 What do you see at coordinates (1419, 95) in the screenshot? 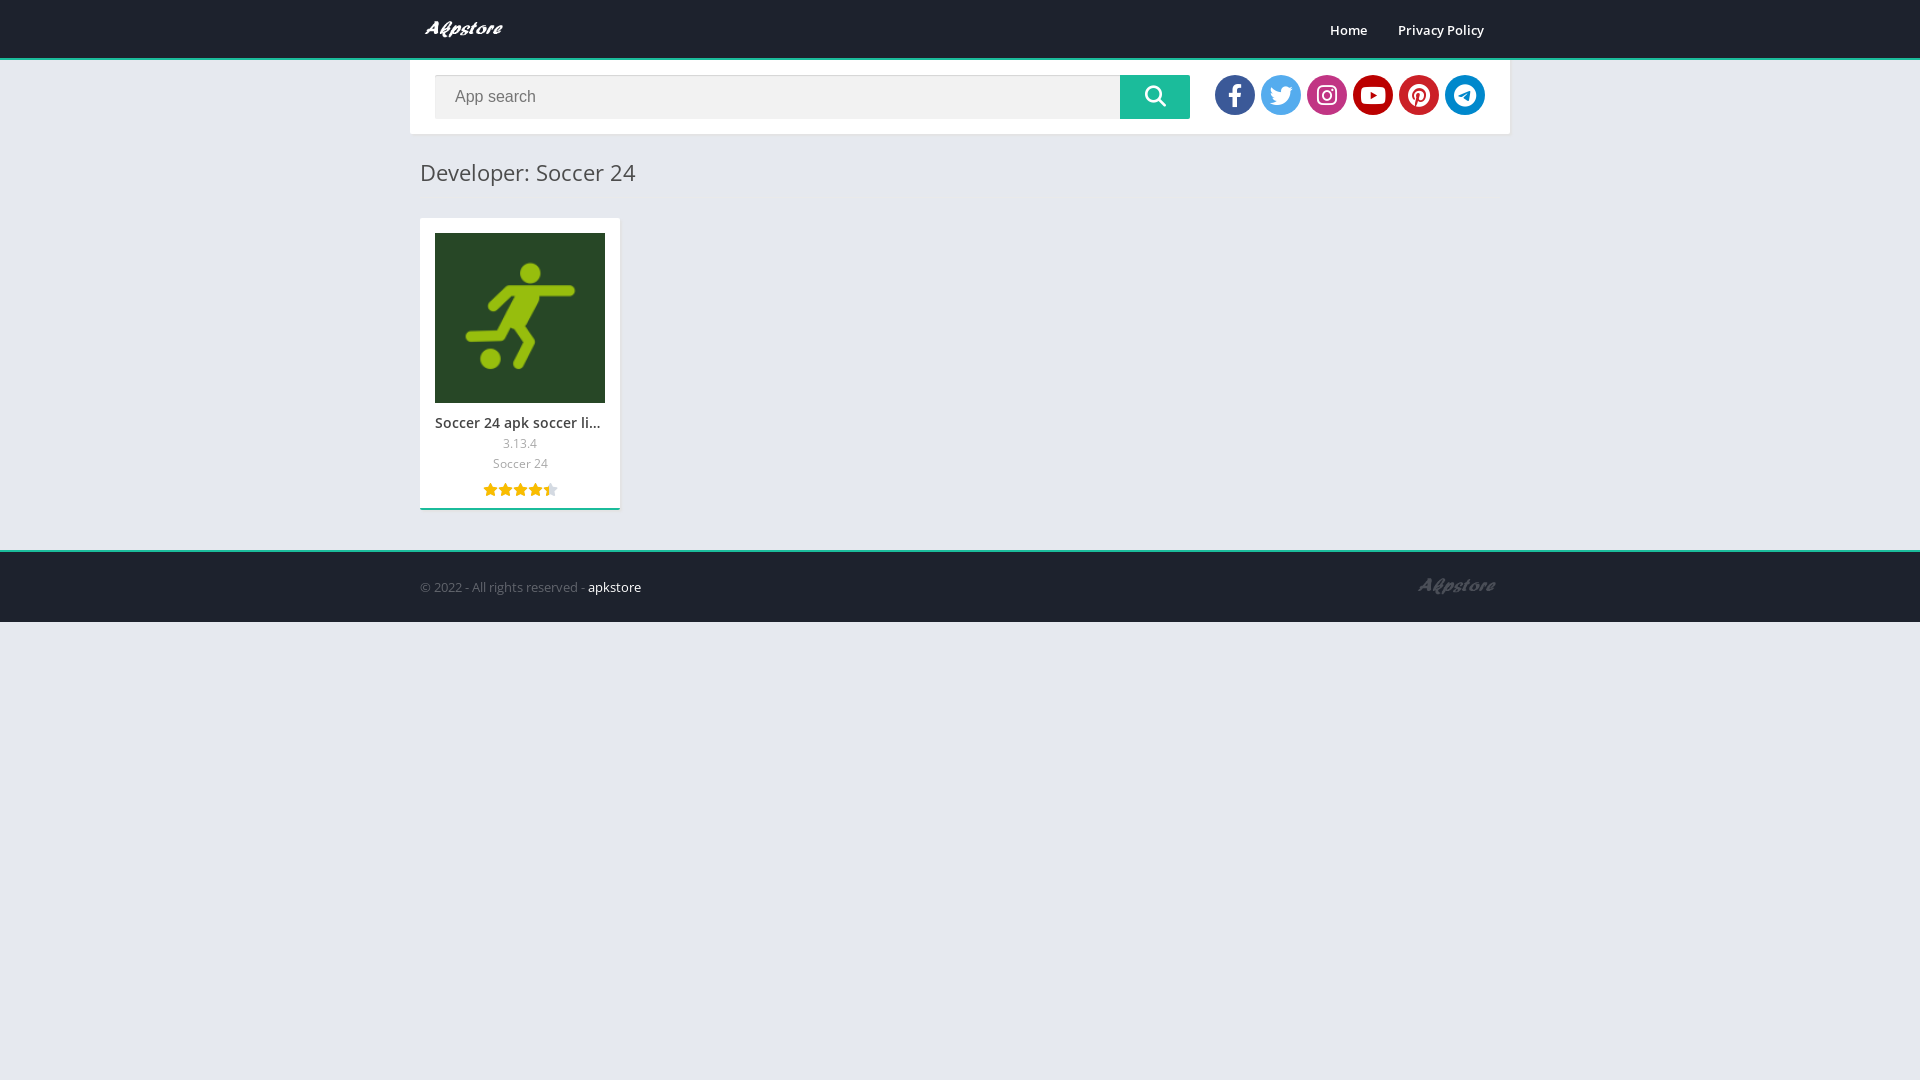
I see `Pinterest` at bounding box center [1419, 95].